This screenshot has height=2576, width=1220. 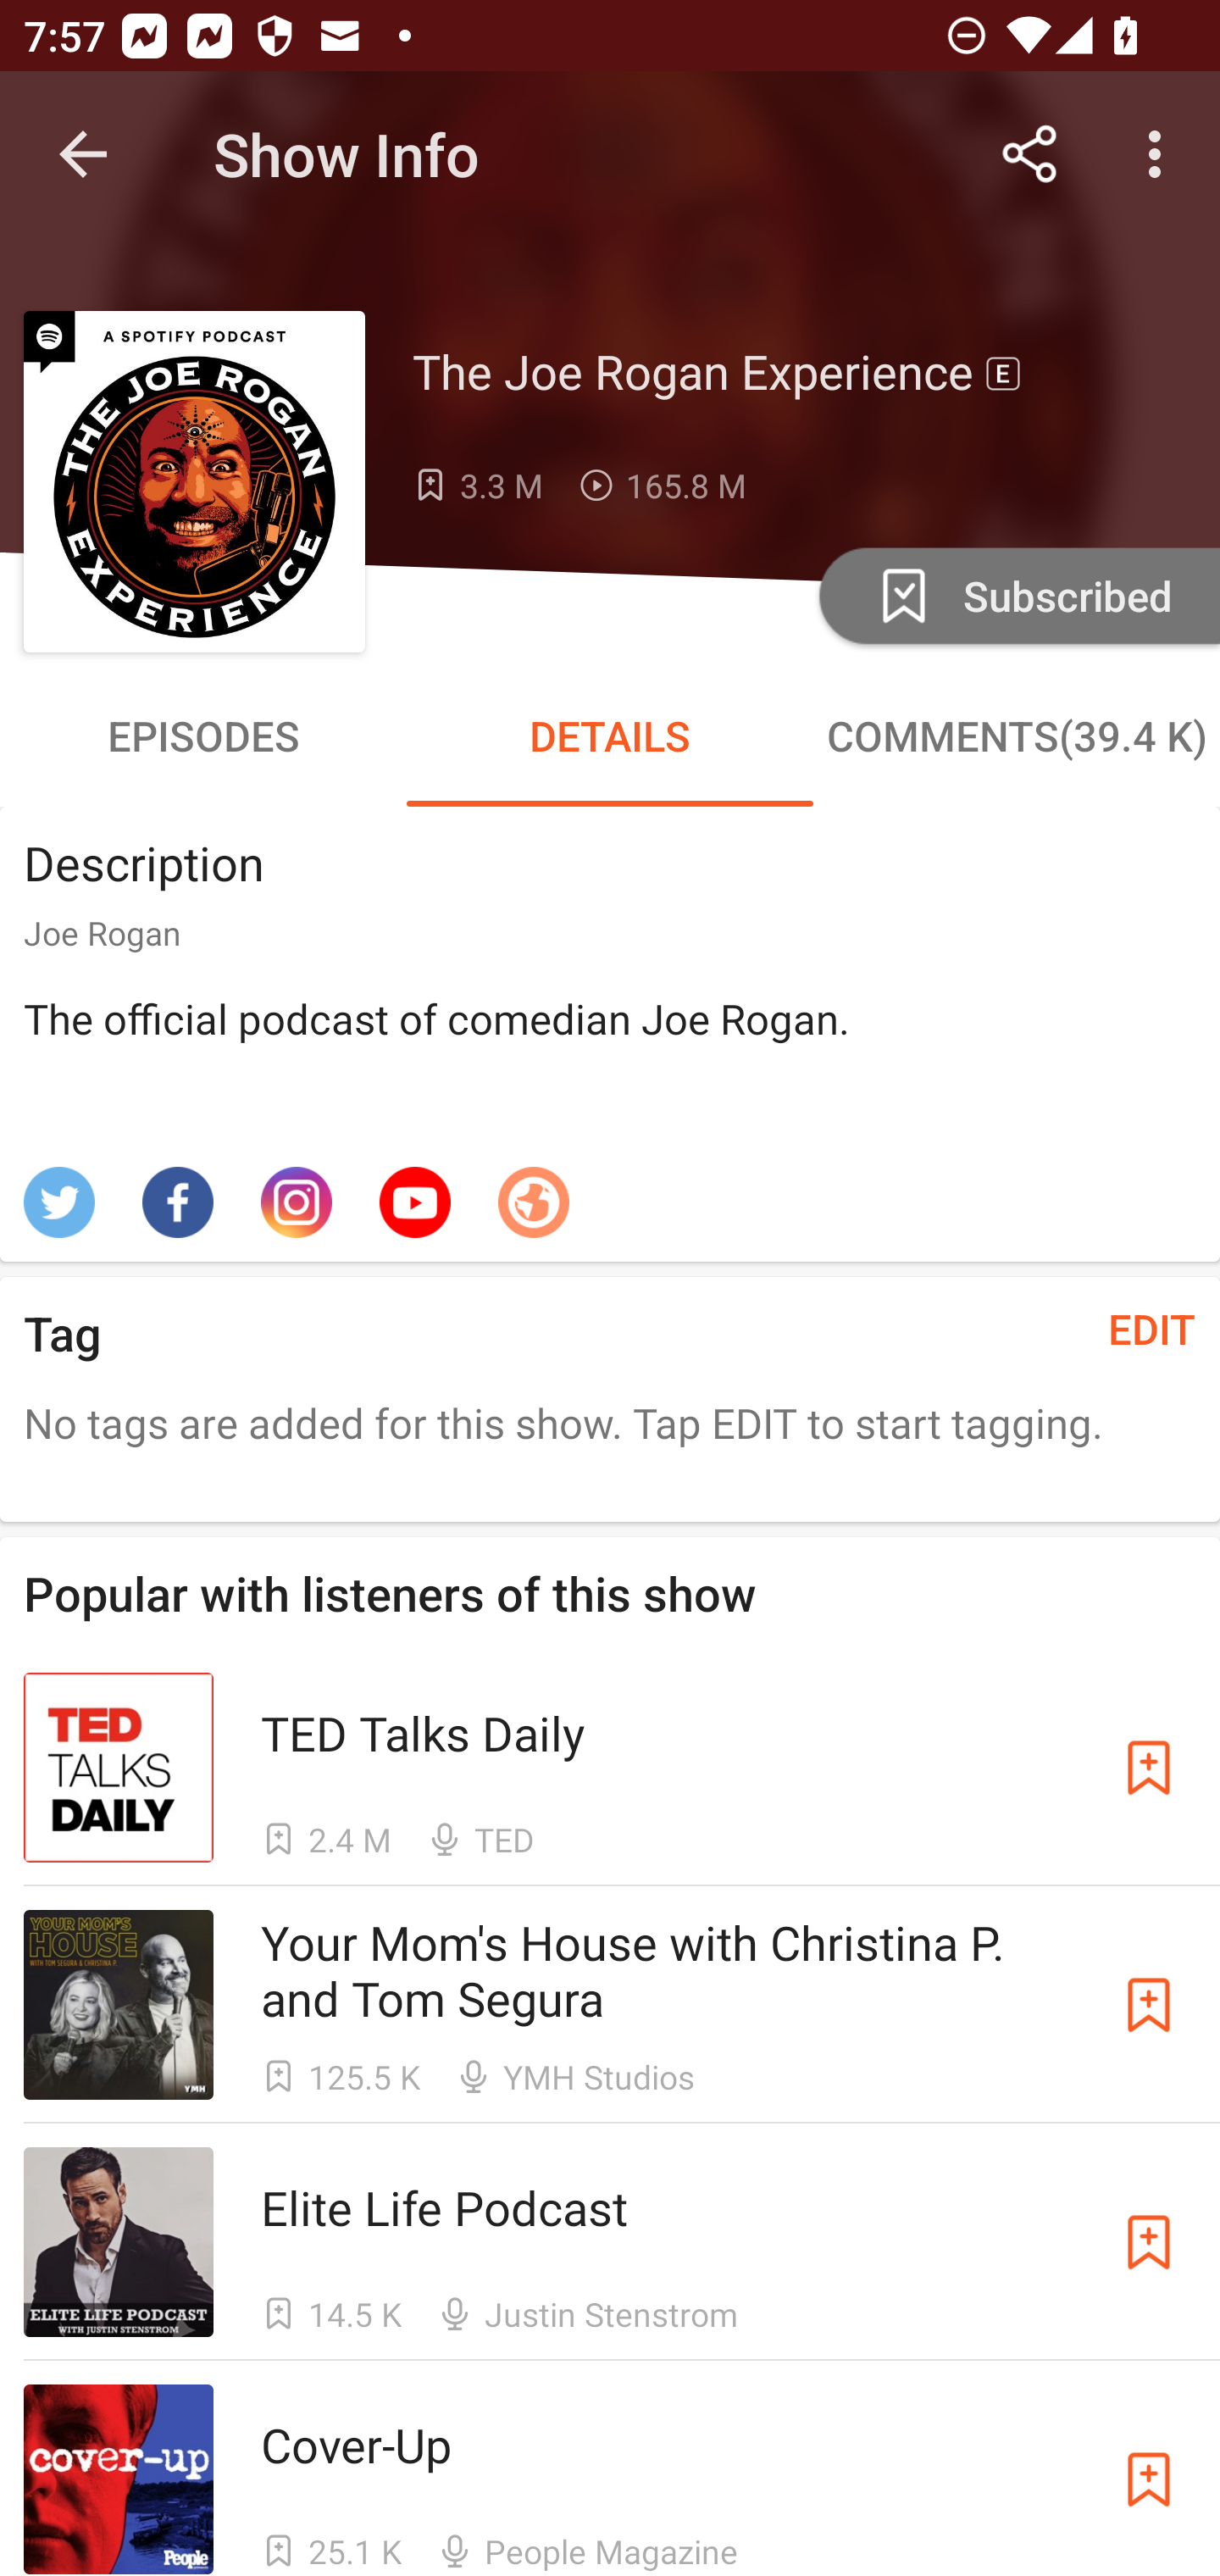 I want to click on EPISODES, so click(x=203, y=736).